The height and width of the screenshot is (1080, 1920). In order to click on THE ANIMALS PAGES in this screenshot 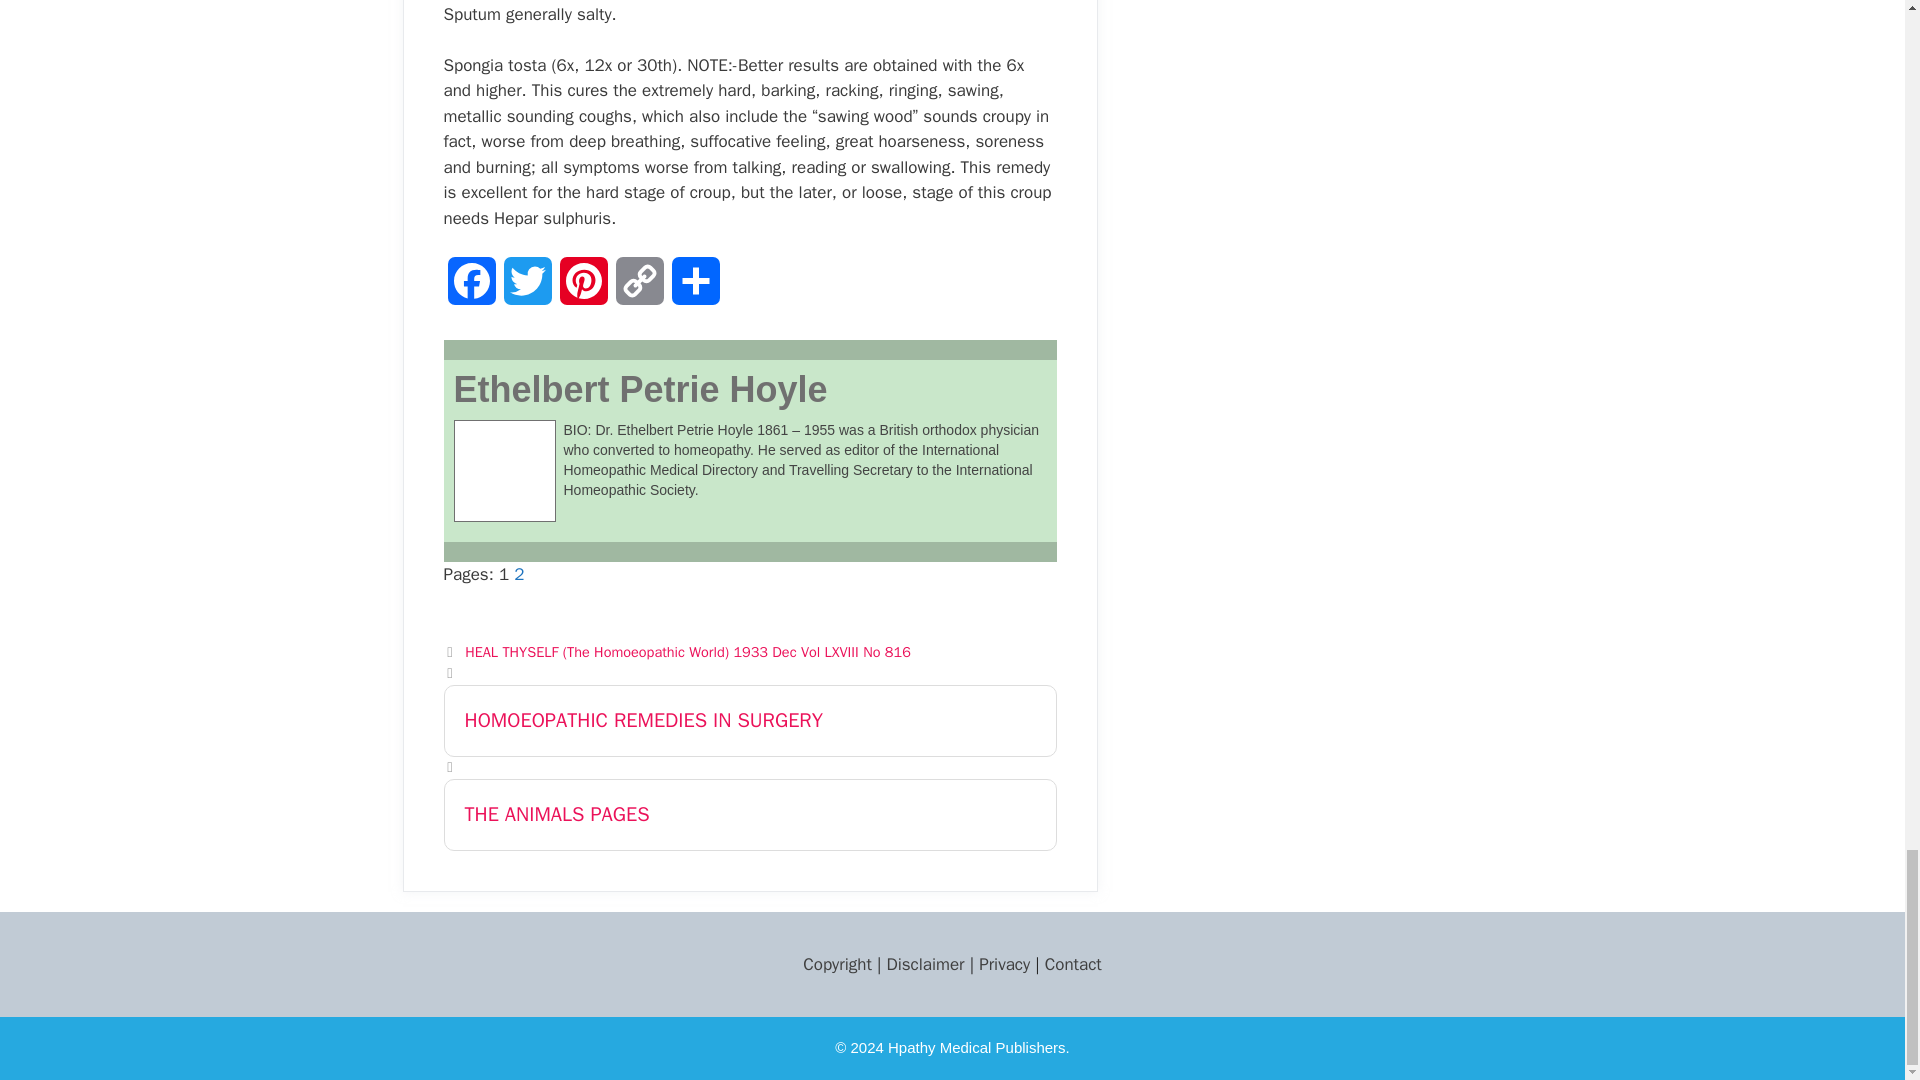, I will do `click(750, 814)`.